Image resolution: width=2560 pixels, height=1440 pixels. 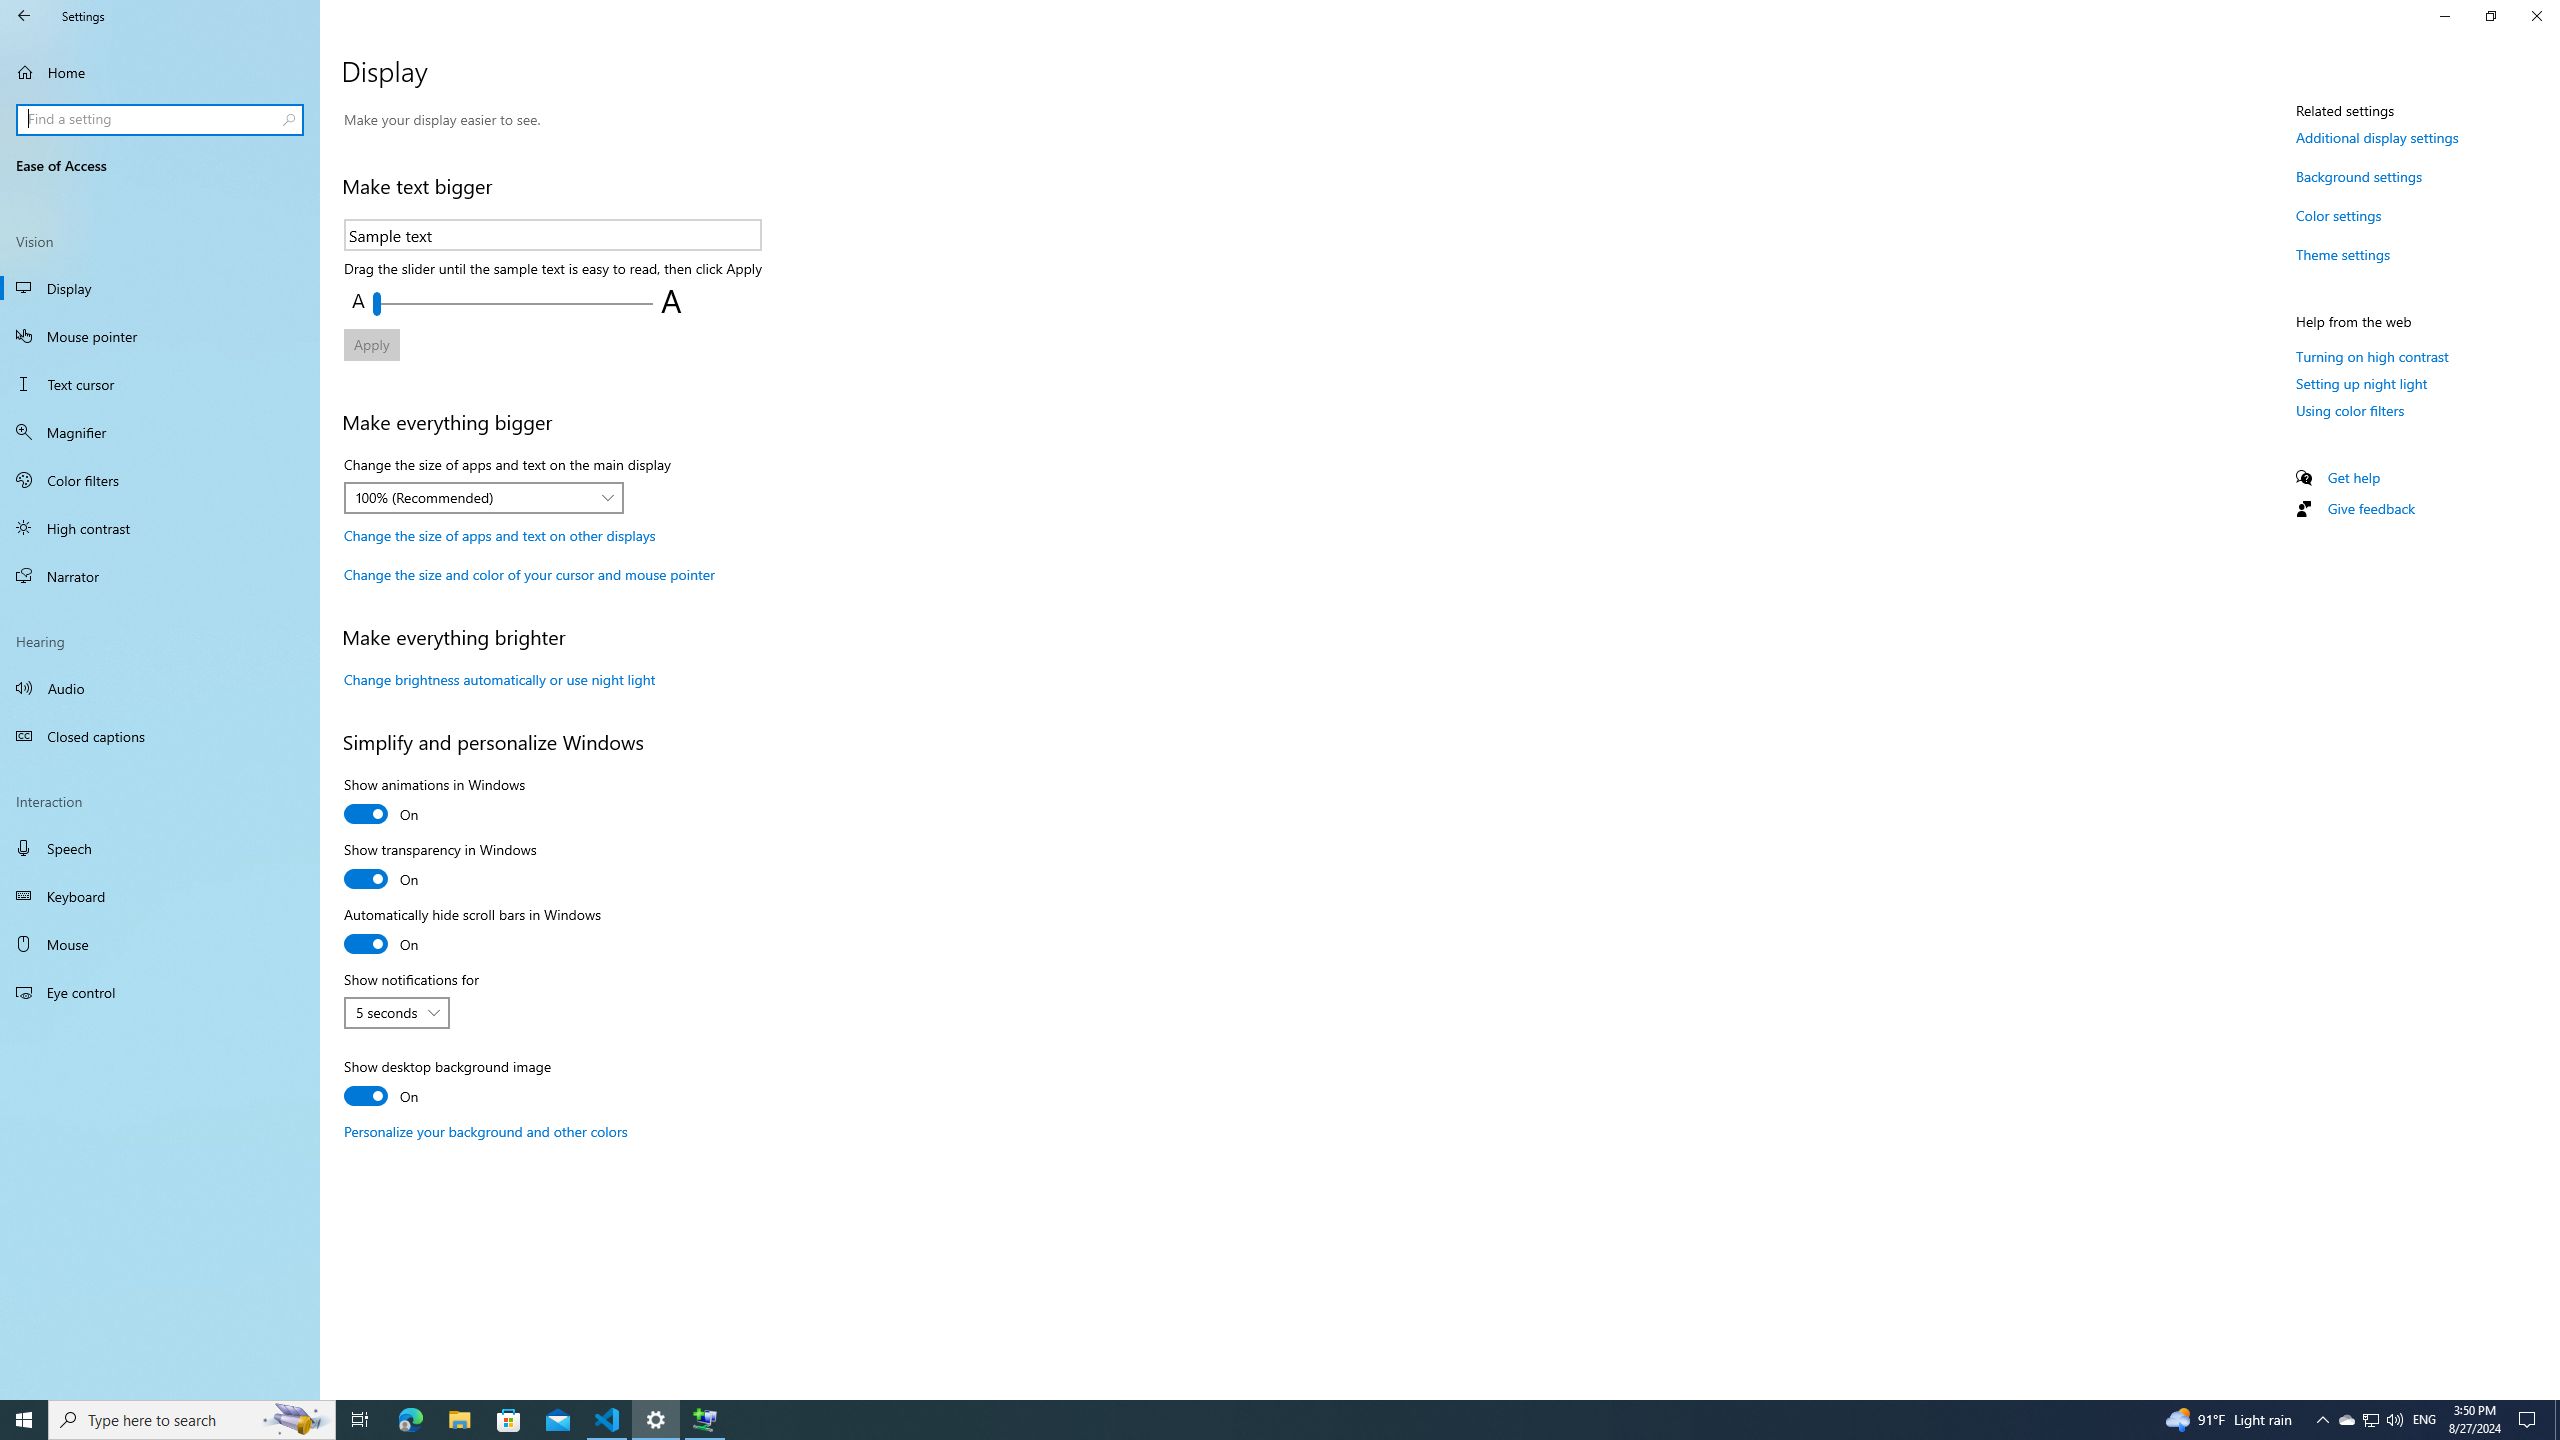 What do you see at coordinates (472, 932) in the screenshot?
I see `Automatically hide scroll bars in Windows` at bounding box center [472, 932].